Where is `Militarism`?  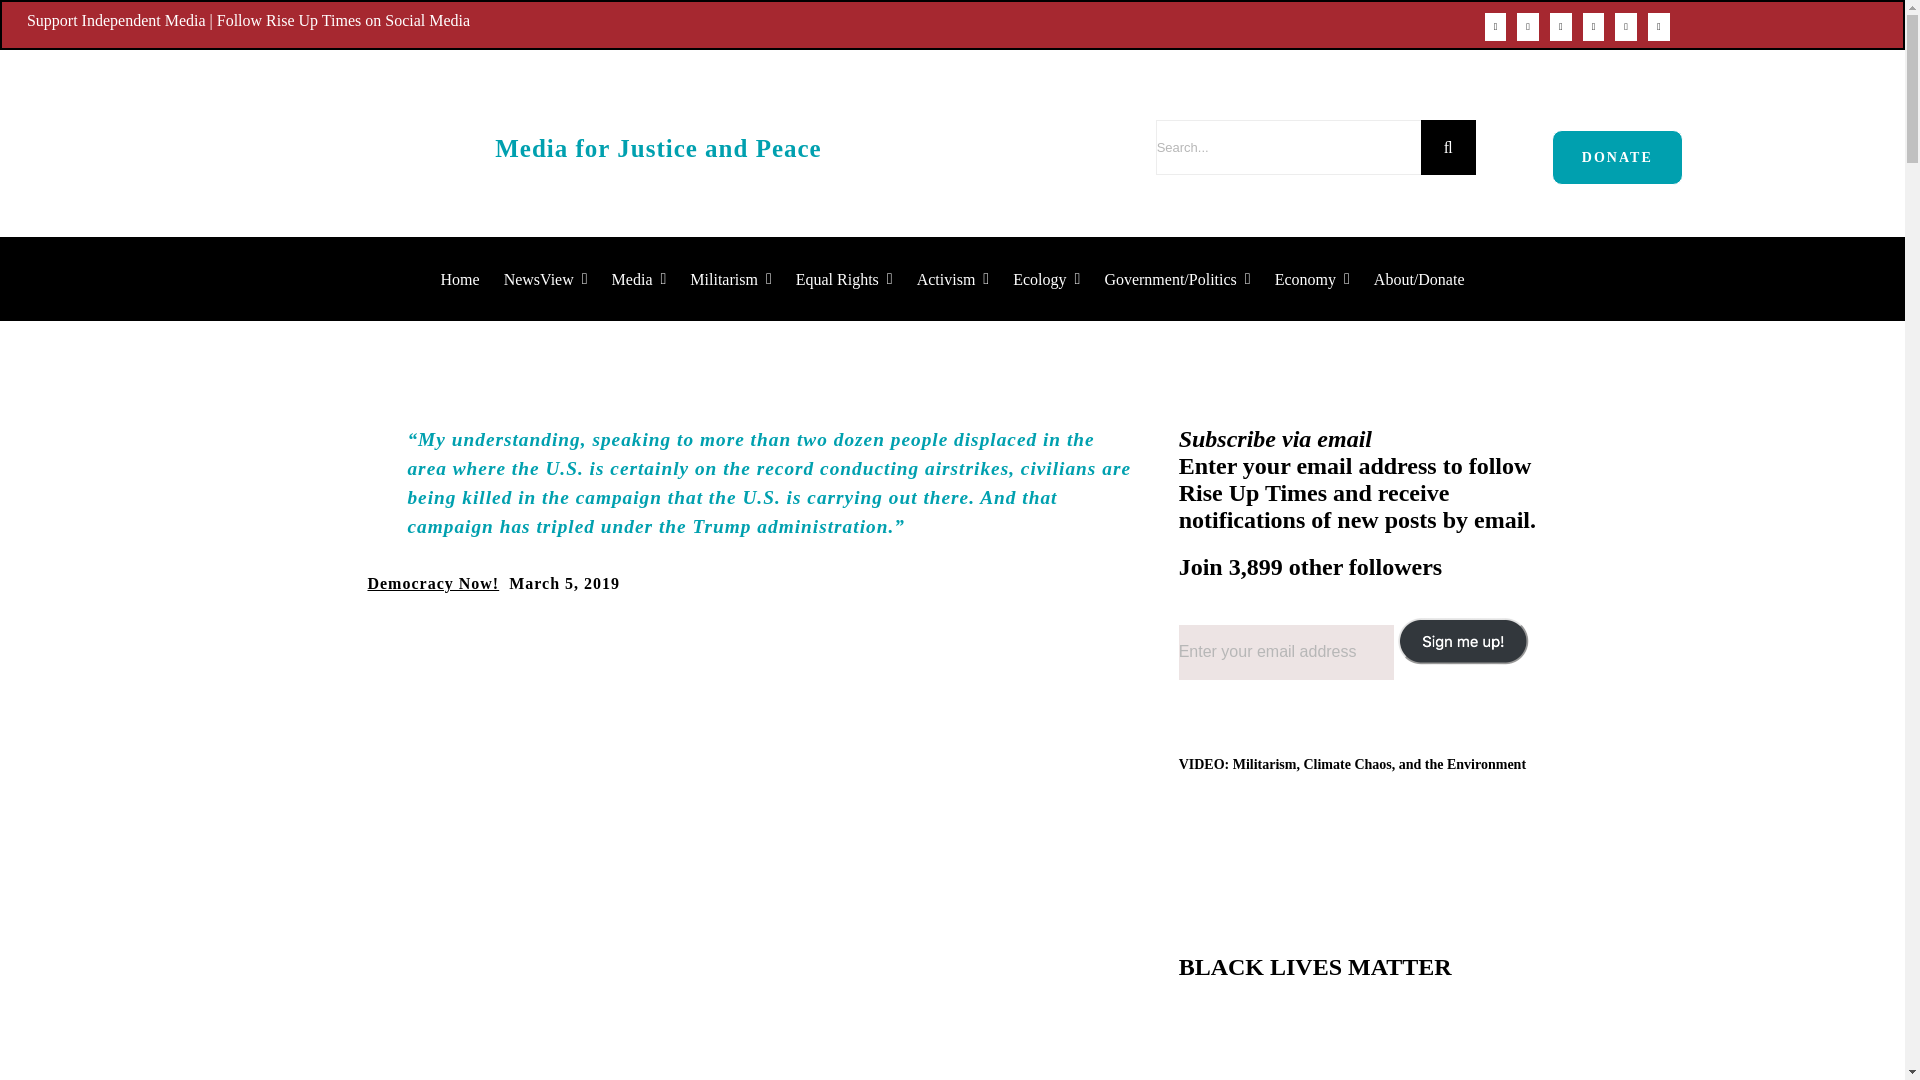
Militarism is located at coordinates (730, 279).